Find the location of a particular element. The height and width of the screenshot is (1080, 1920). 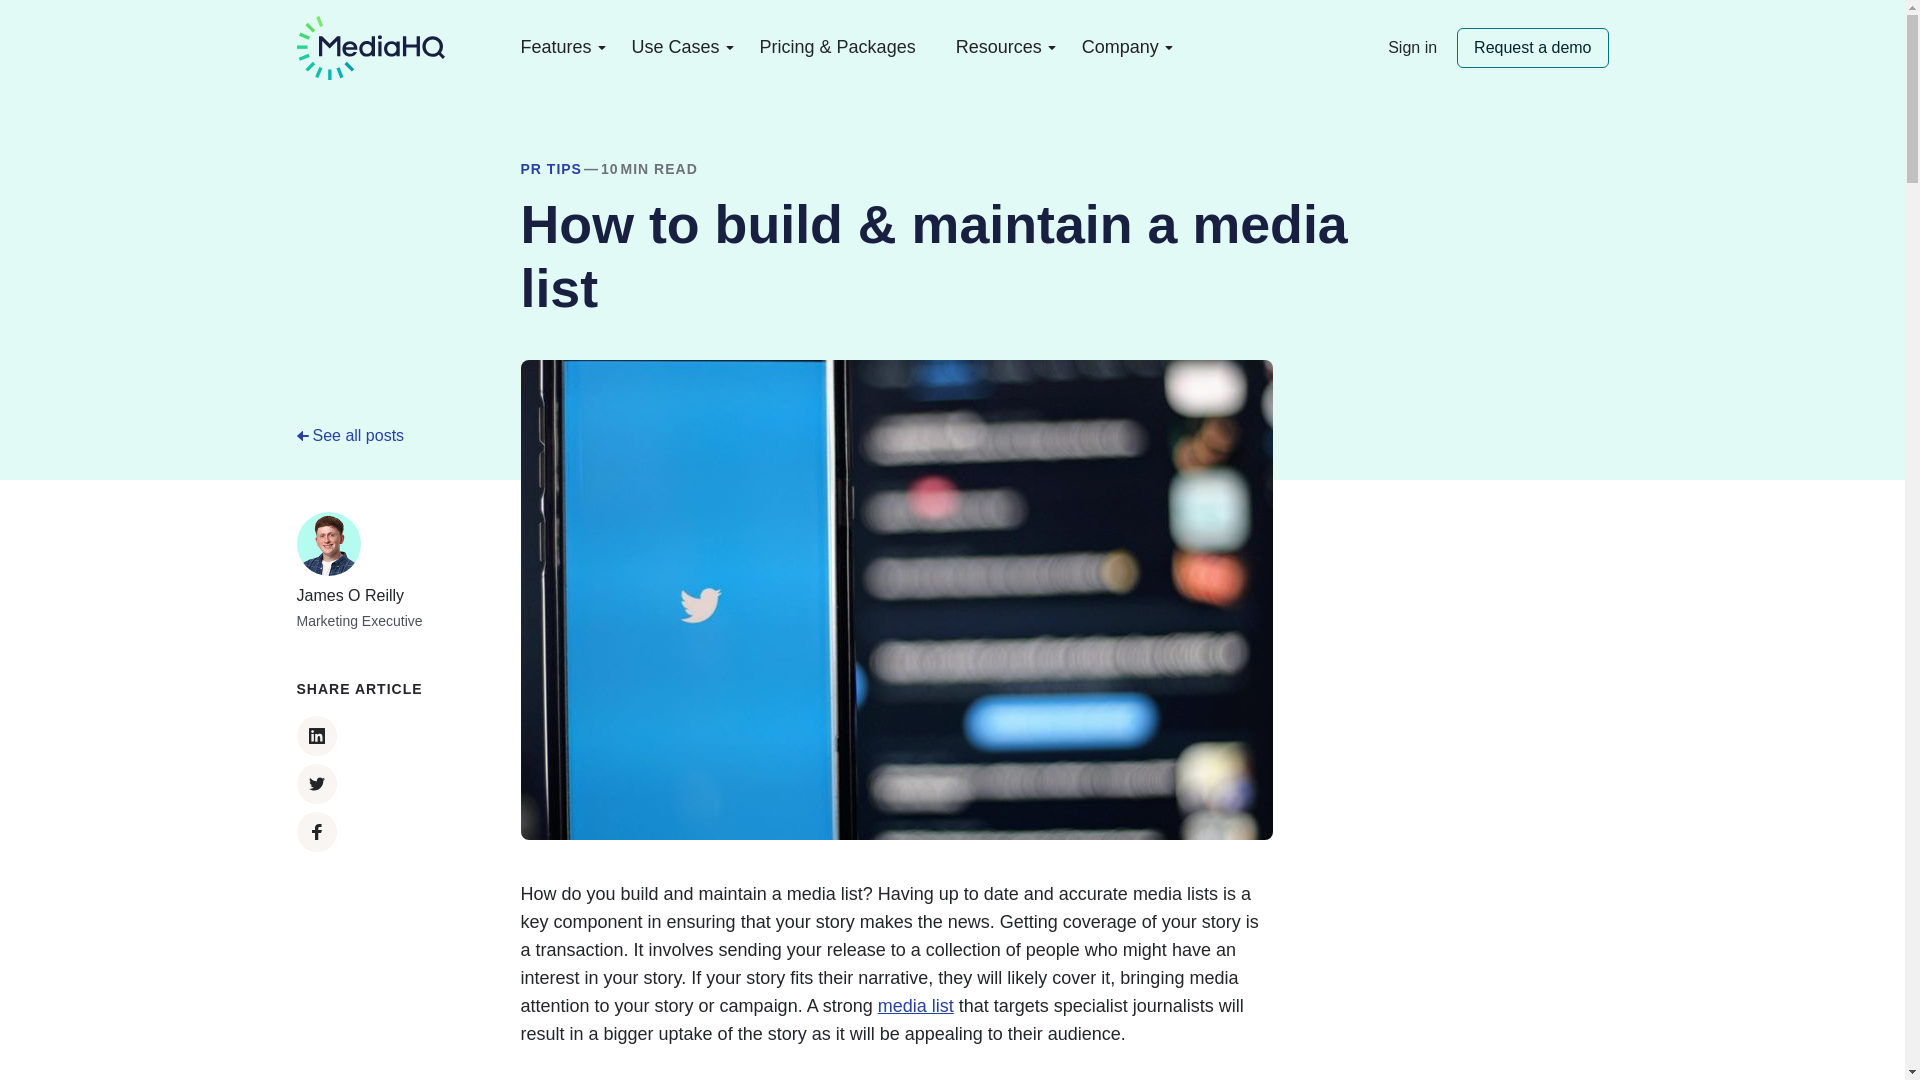

Back icon is located at coordinates (301, 435).